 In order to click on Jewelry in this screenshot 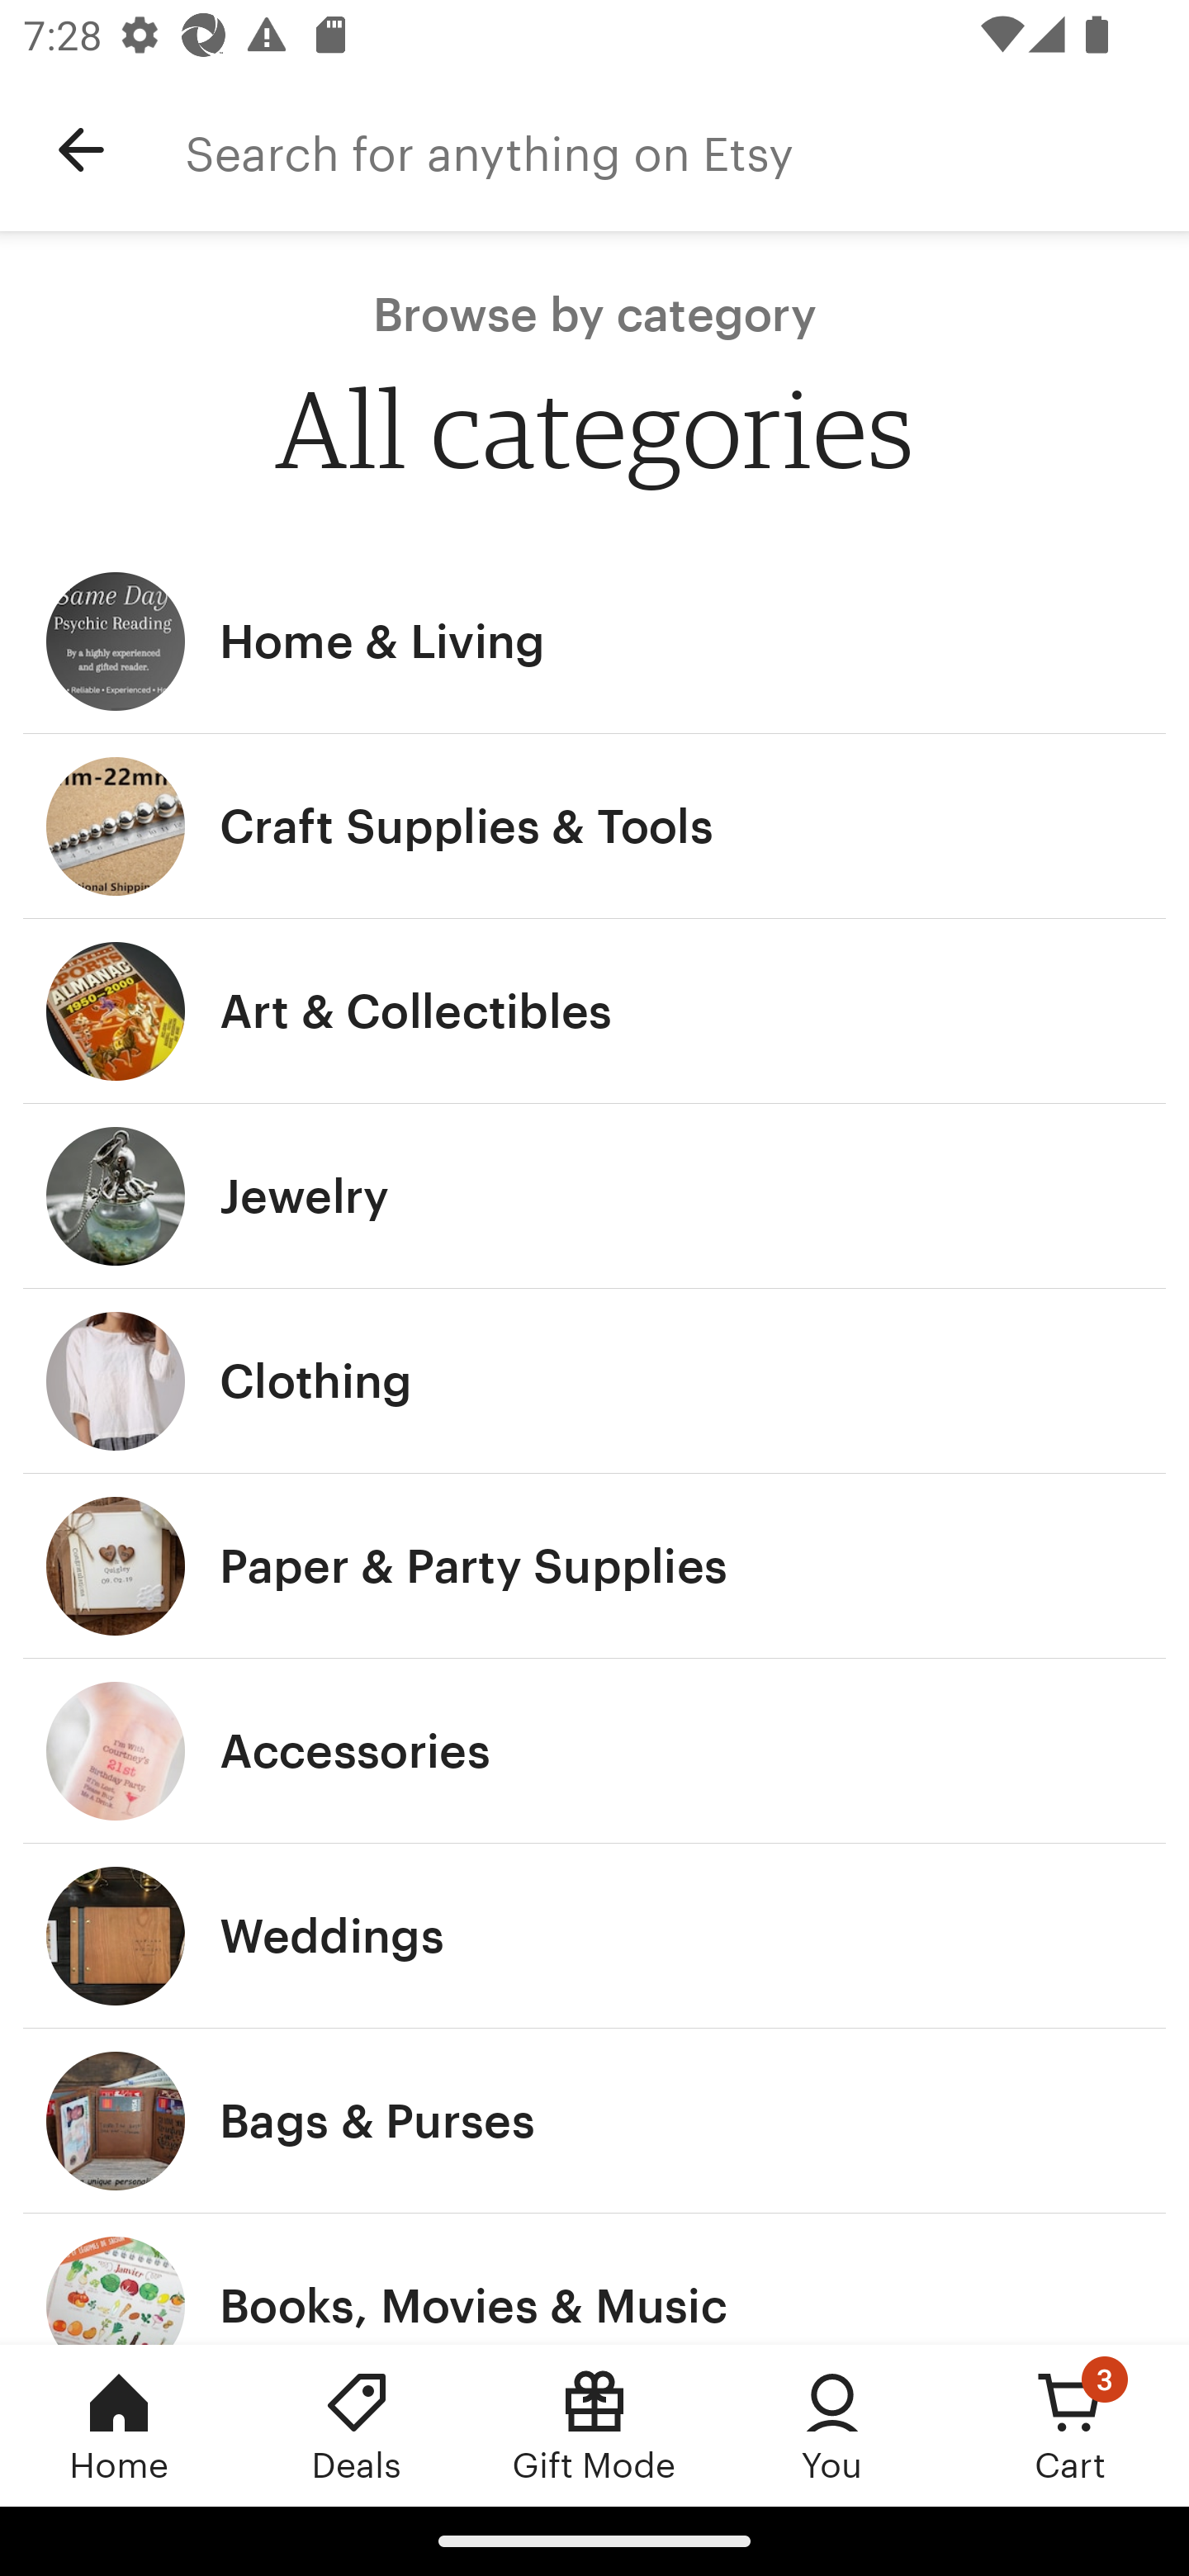, I will do `click(594, 1196)`.